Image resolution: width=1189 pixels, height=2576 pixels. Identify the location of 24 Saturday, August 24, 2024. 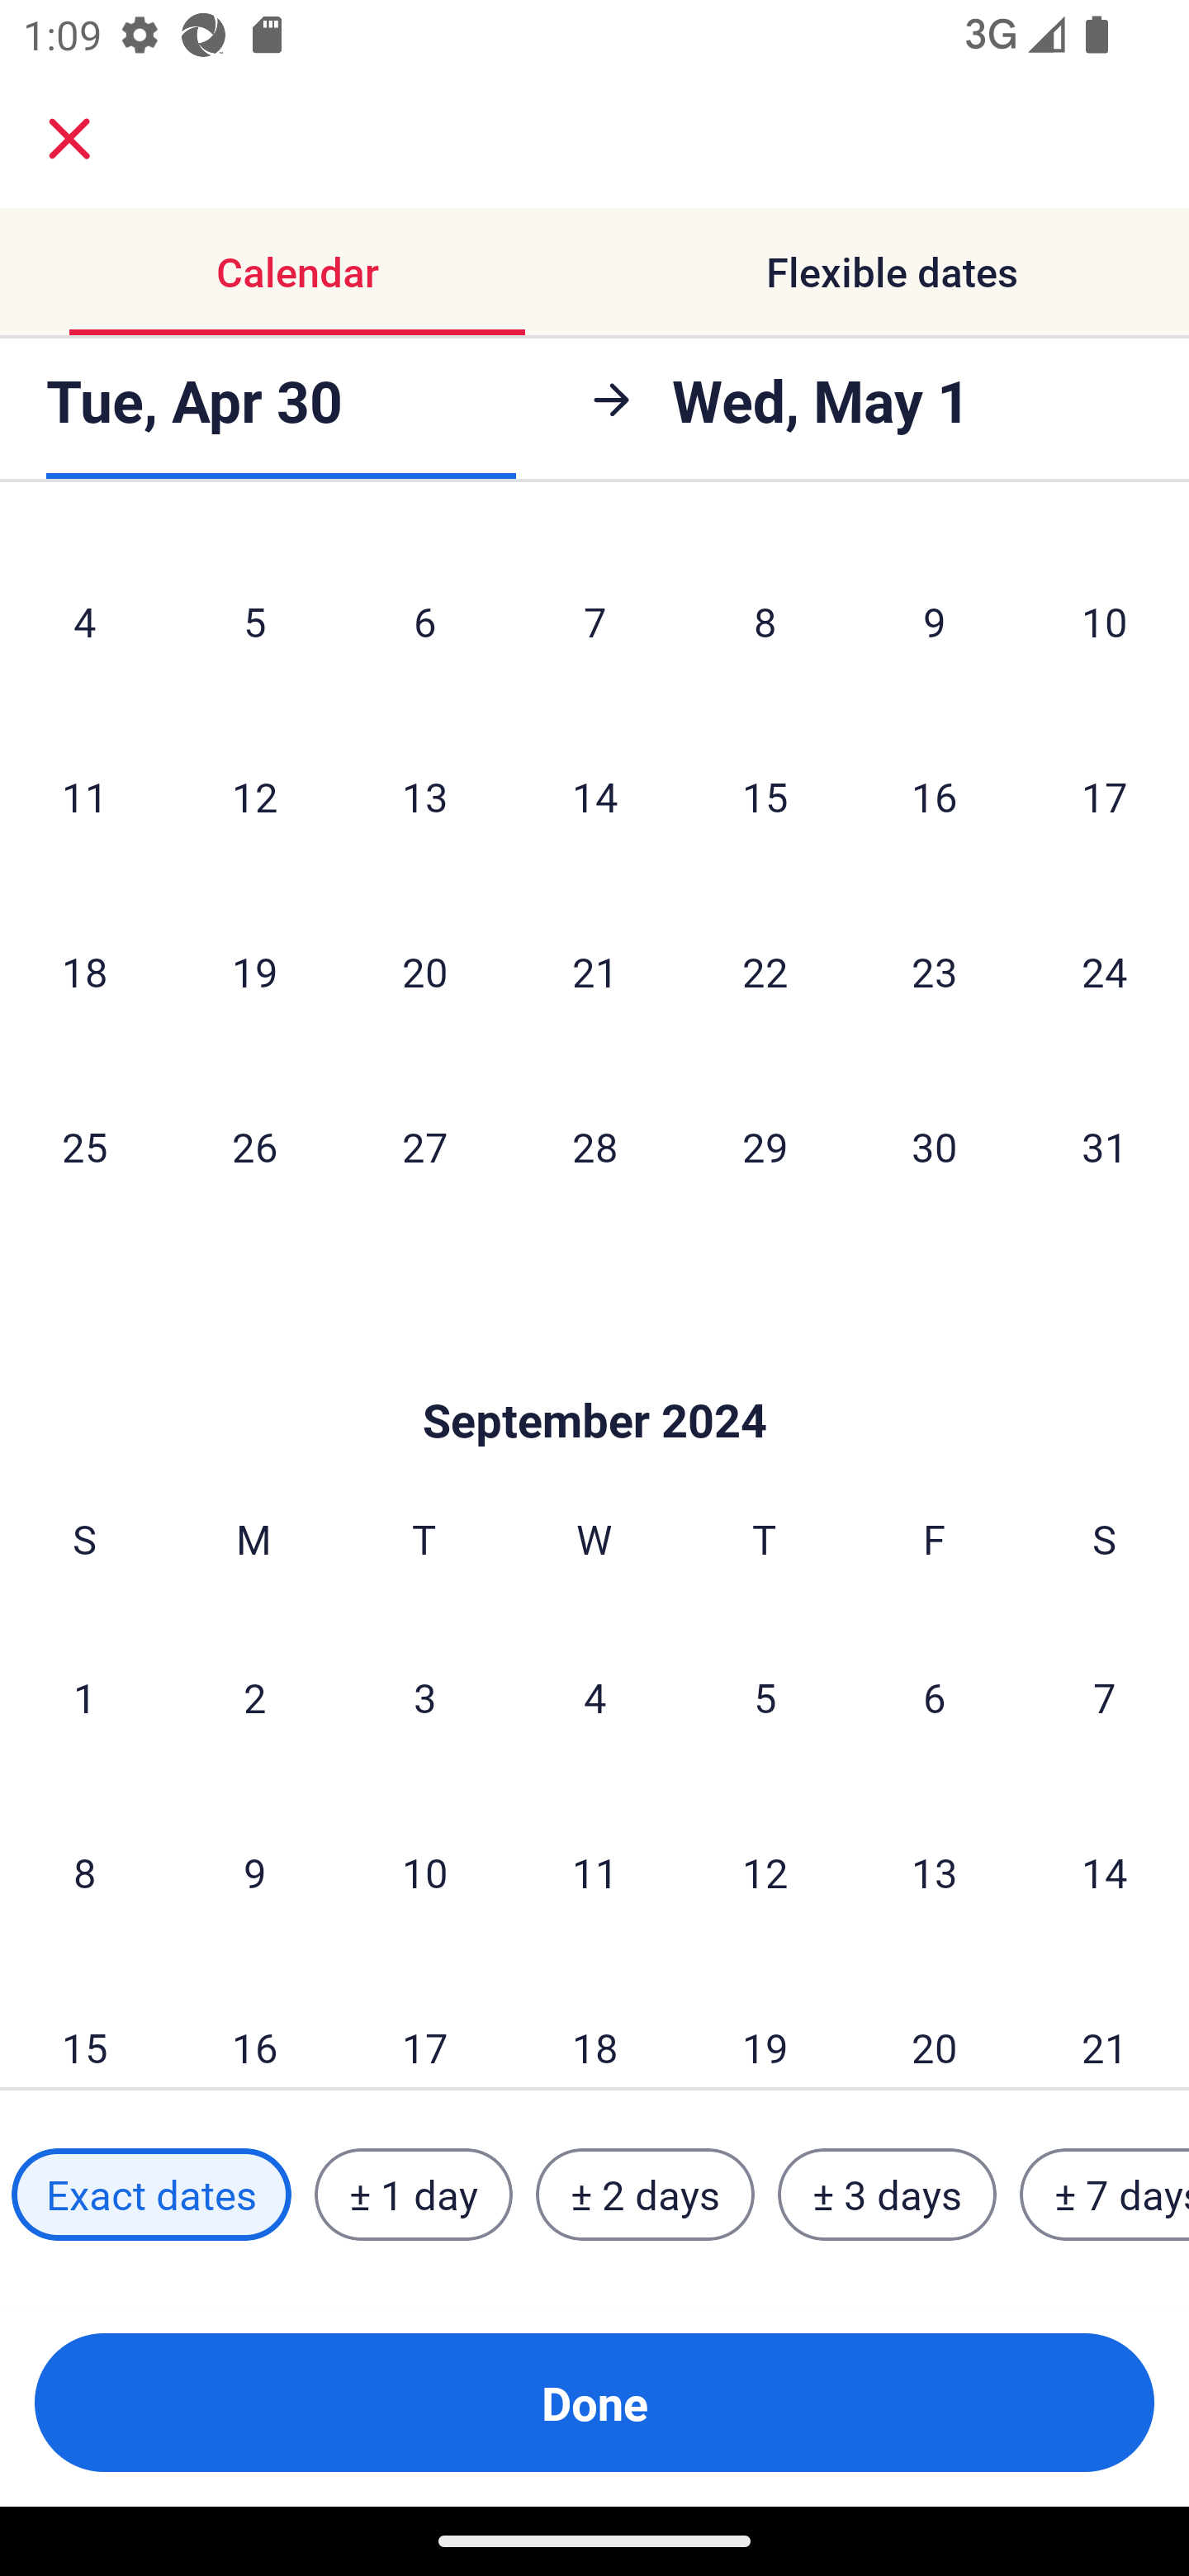
(1105, 971).